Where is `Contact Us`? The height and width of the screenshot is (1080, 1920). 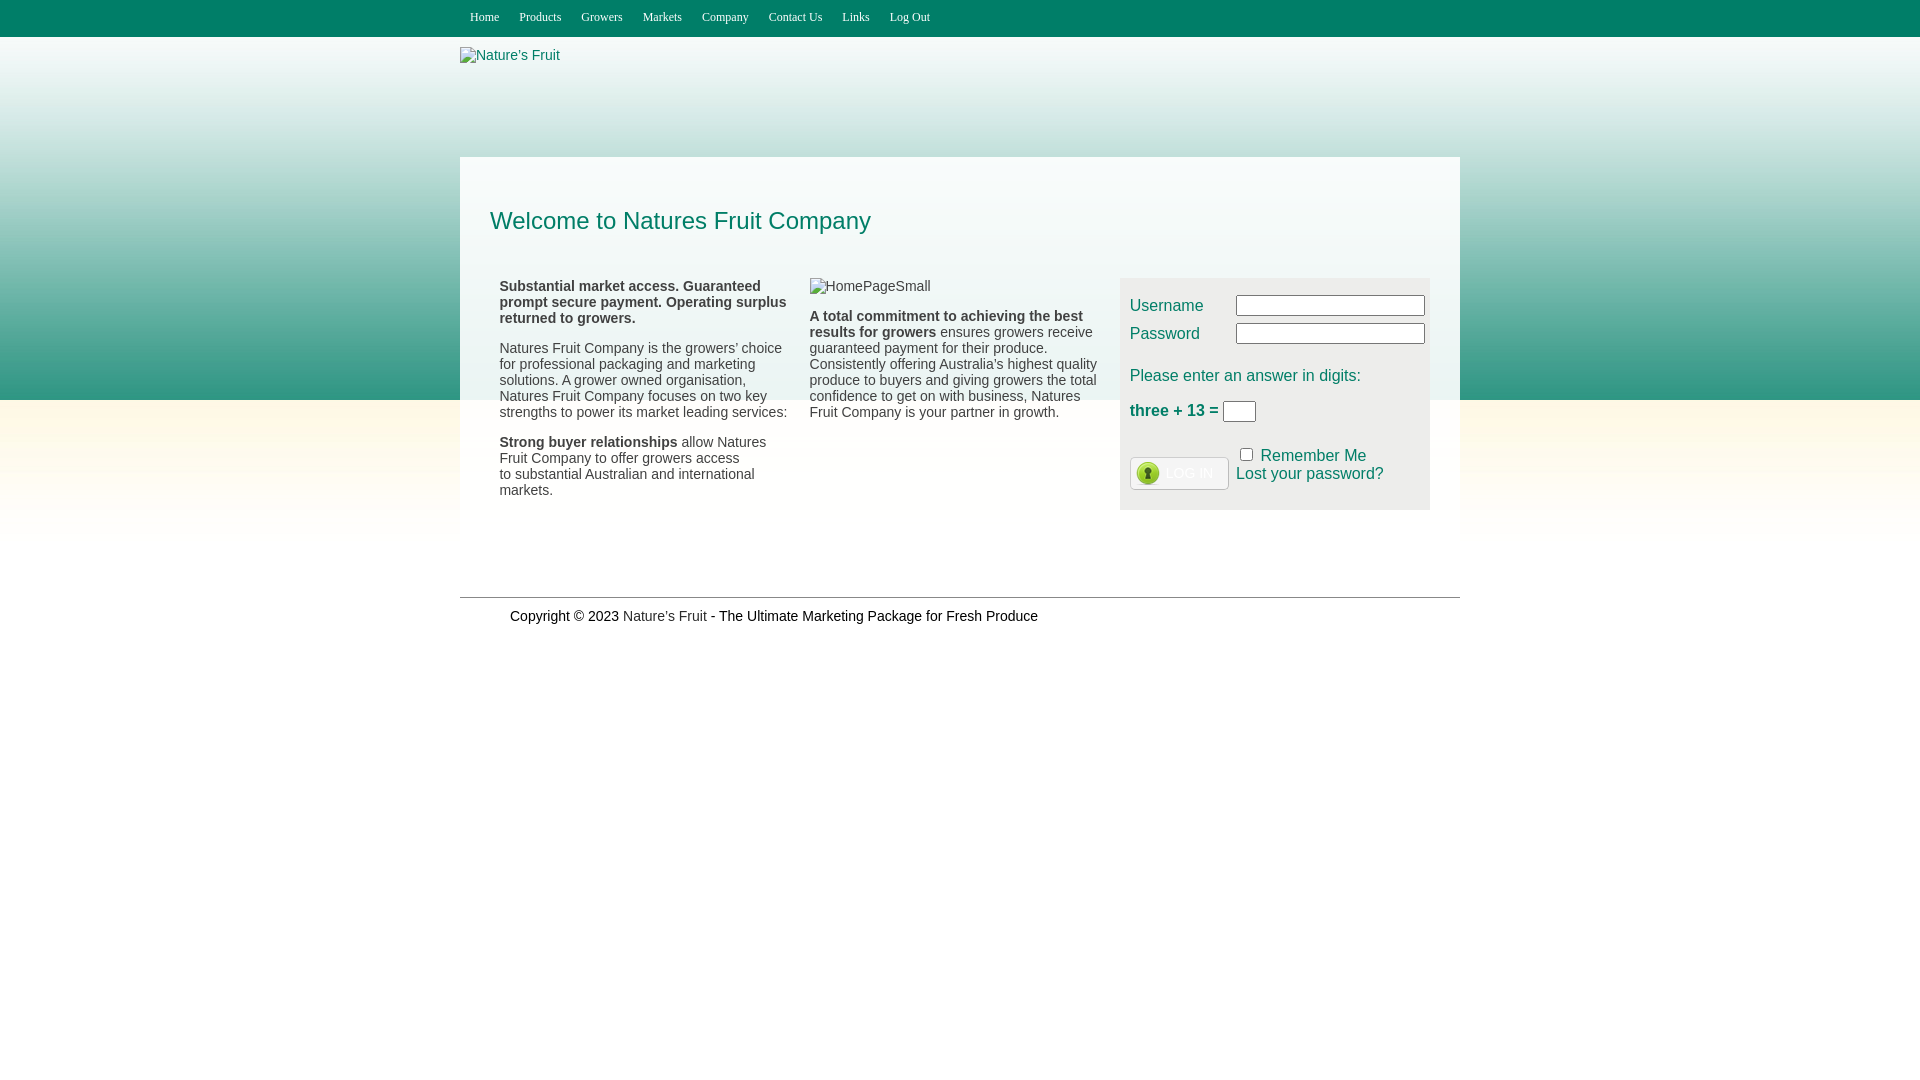 Contact Us is located at coordinates (796, 18).